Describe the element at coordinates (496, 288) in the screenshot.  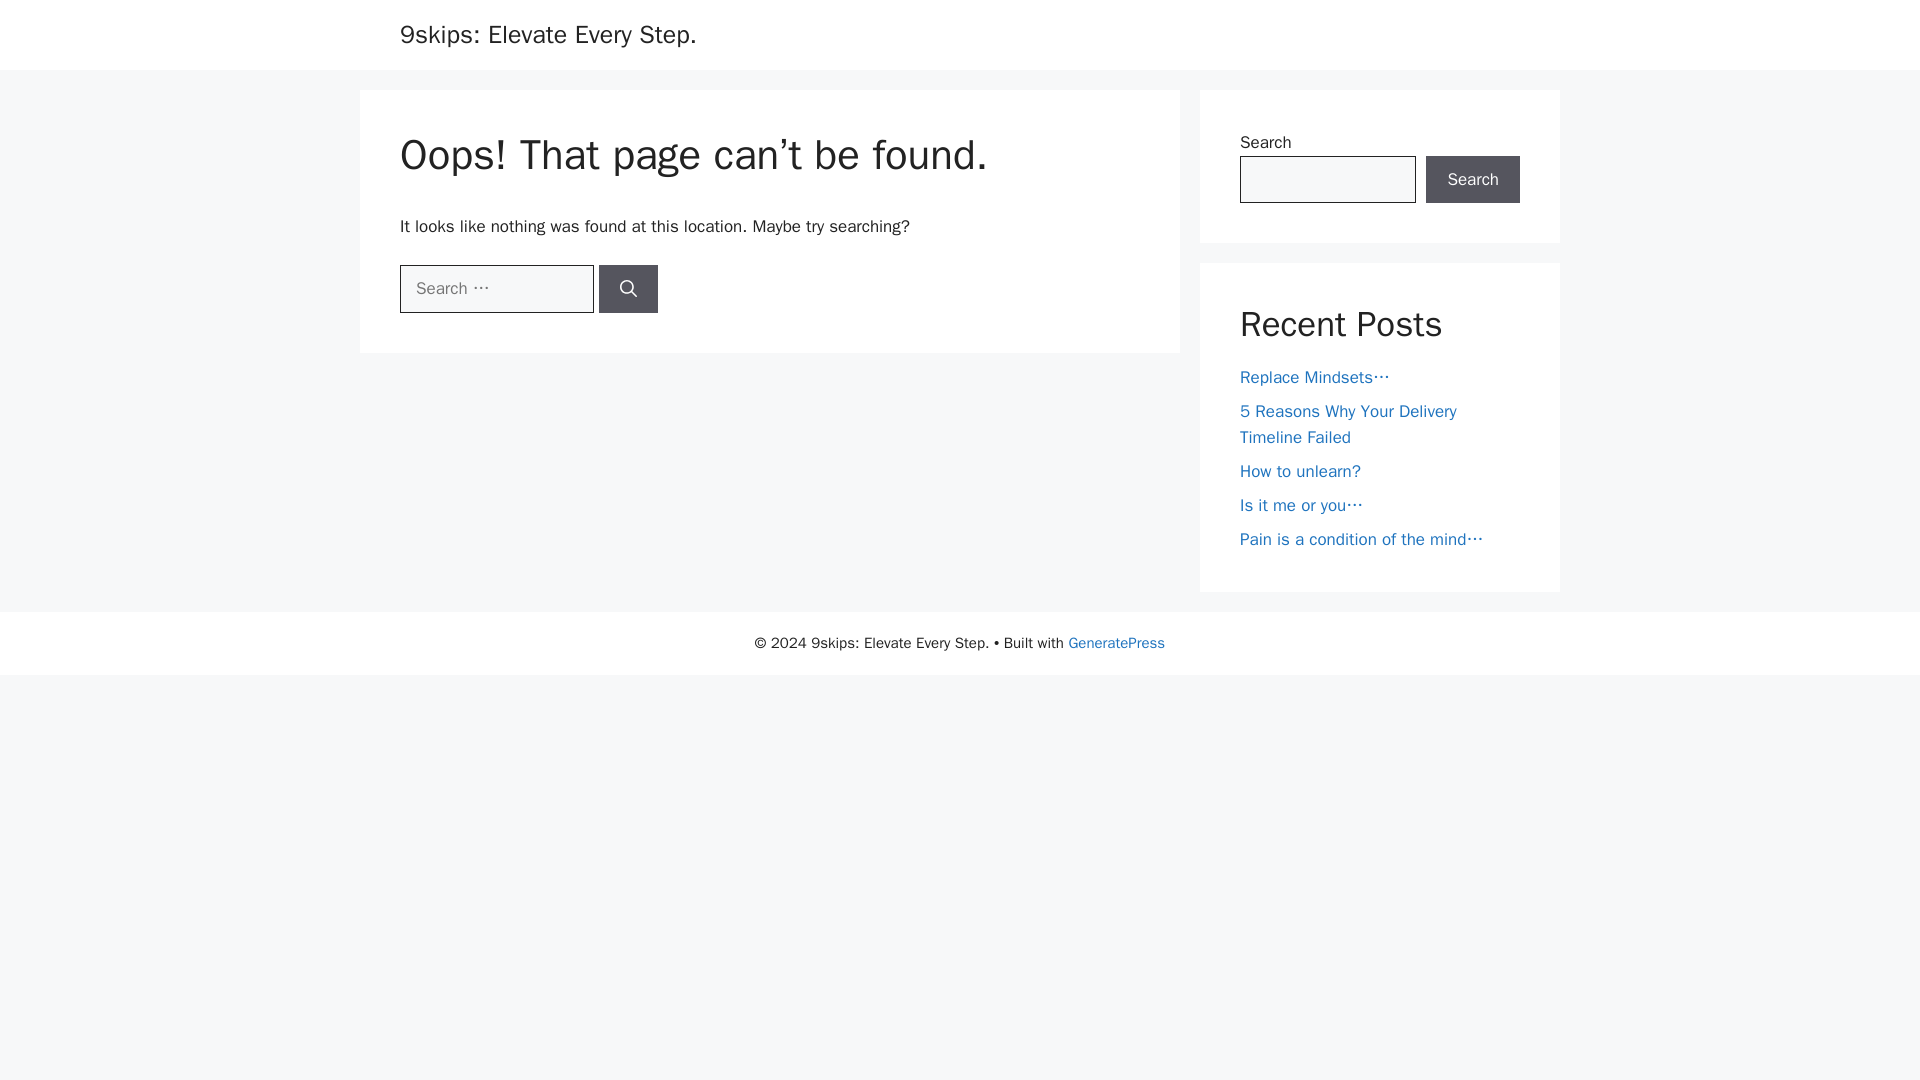
I see `Search for:` at that location.